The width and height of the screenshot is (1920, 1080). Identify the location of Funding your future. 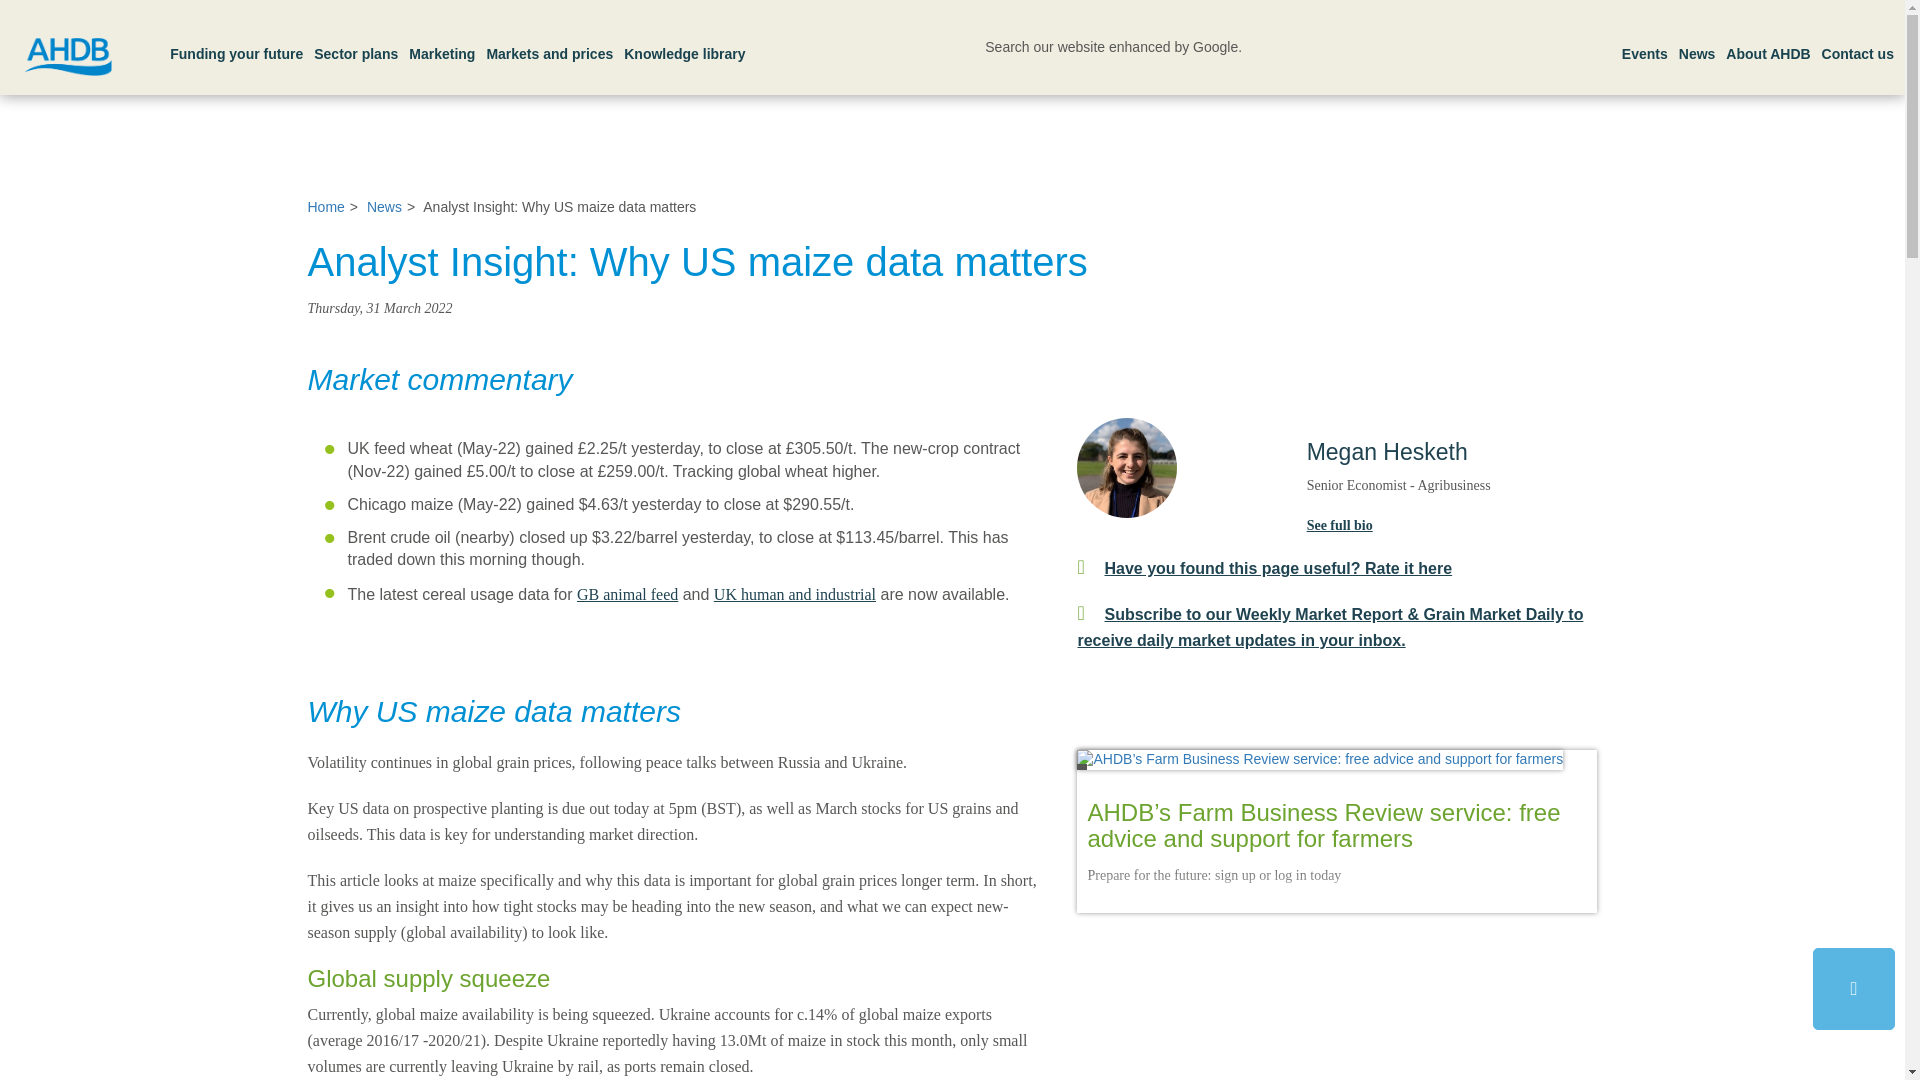
(236, 42).